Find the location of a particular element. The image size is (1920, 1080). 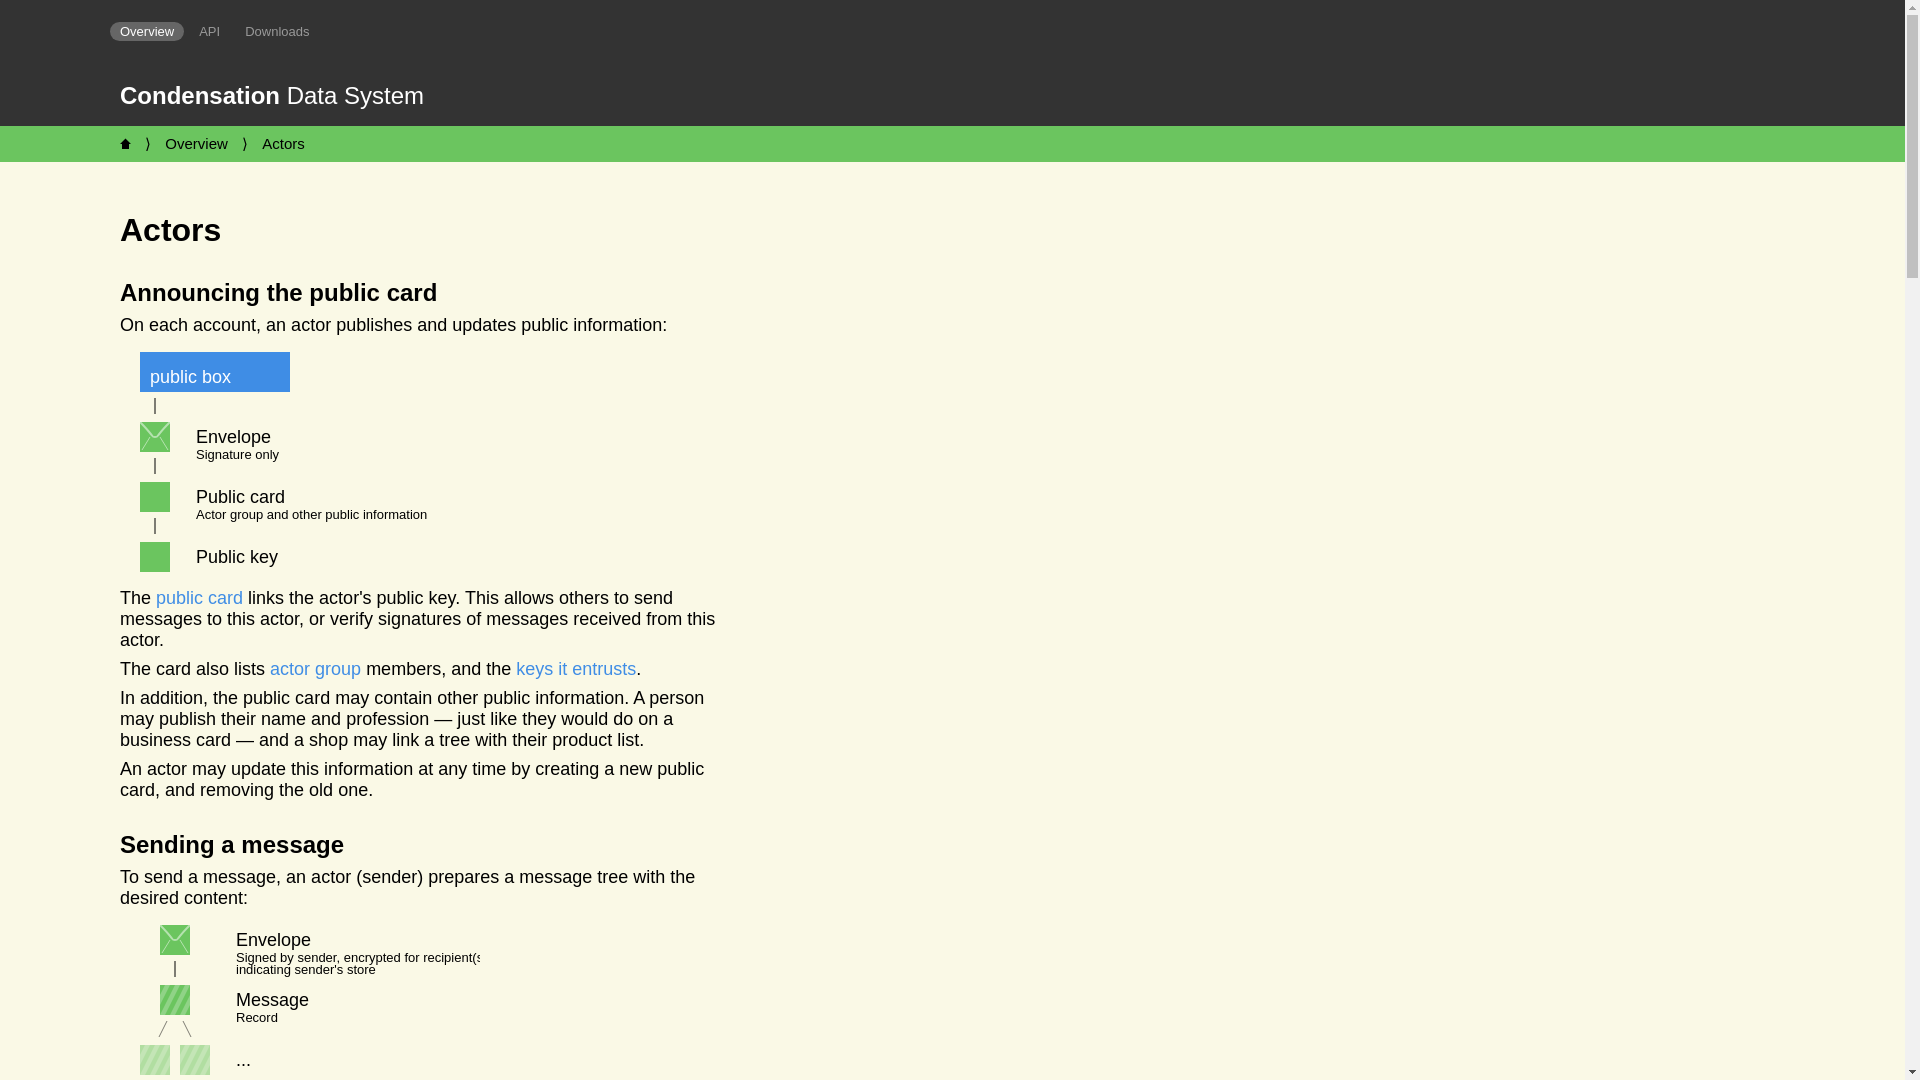

Actors is located at coordinates (282, 143).